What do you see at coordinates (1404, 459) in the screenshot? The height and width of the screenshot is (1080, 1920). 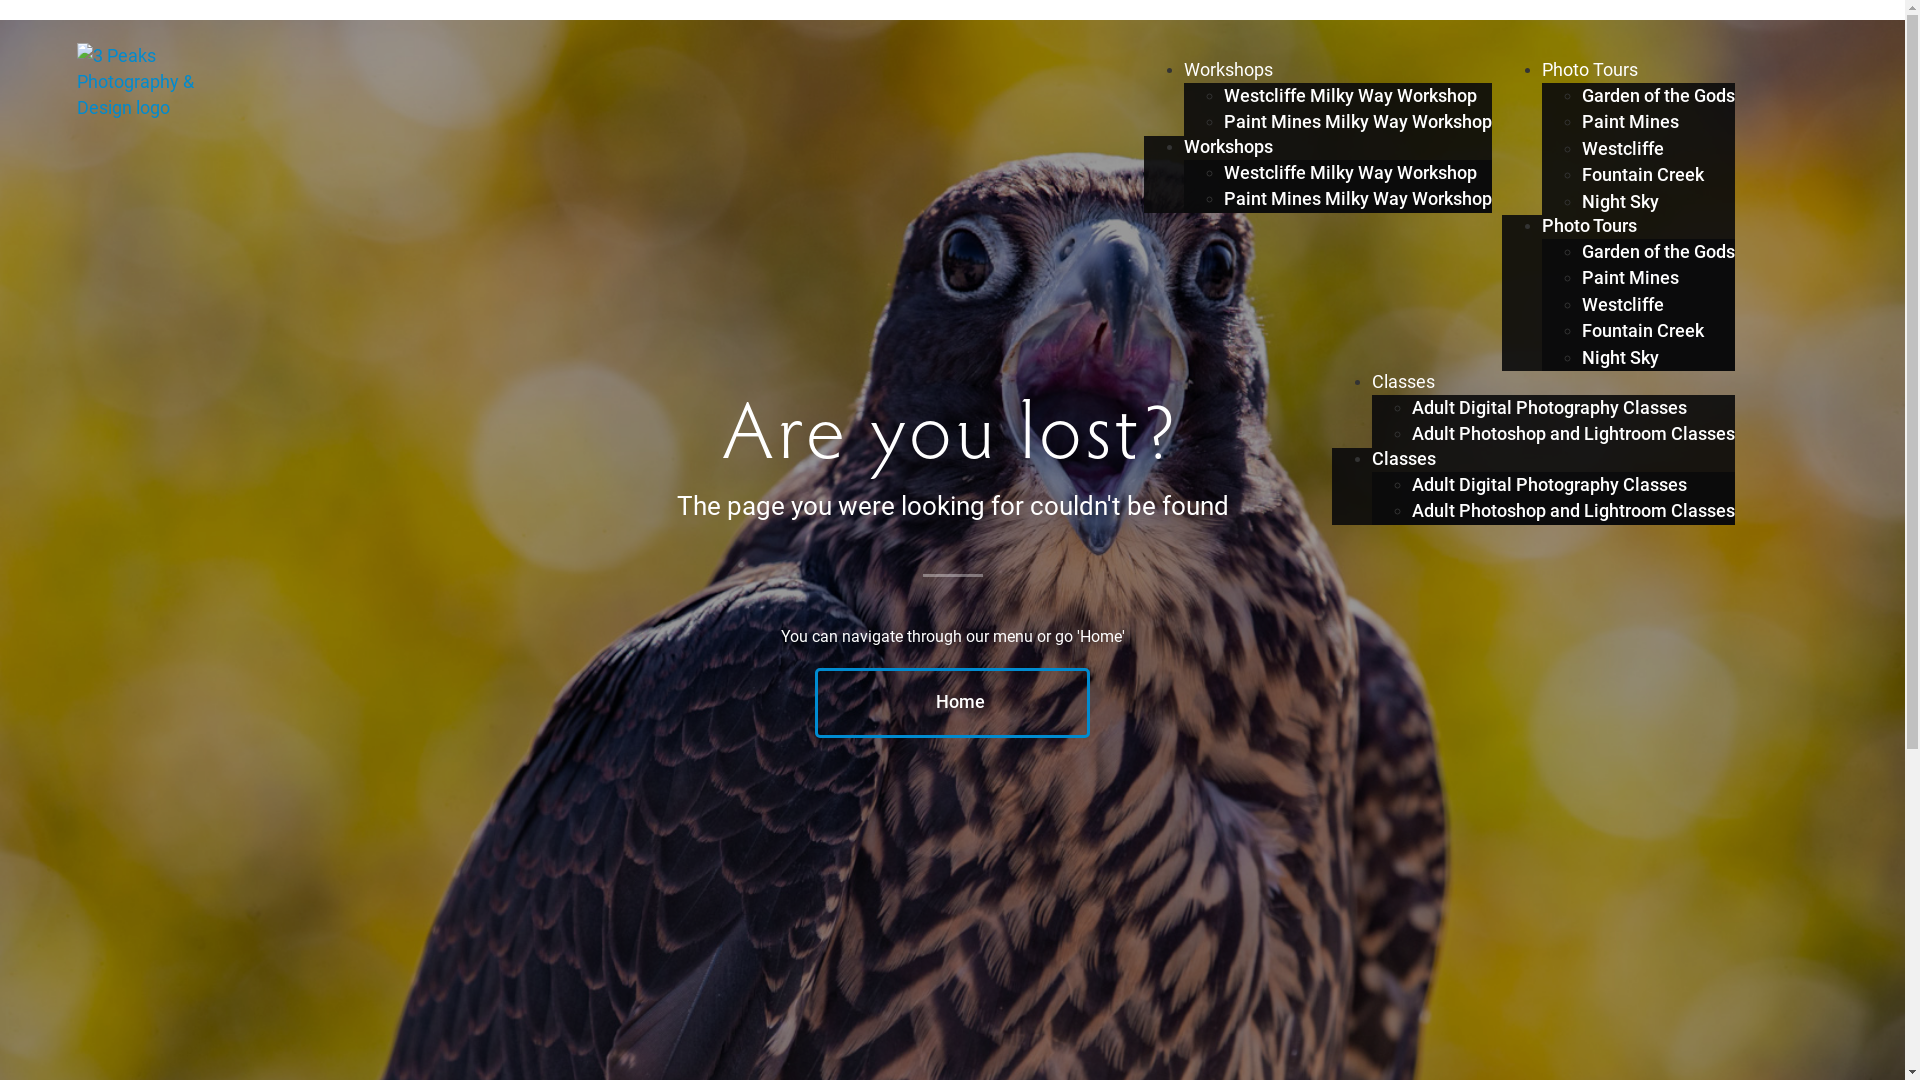 I see `Classes` at bounding box center [1404, 459].